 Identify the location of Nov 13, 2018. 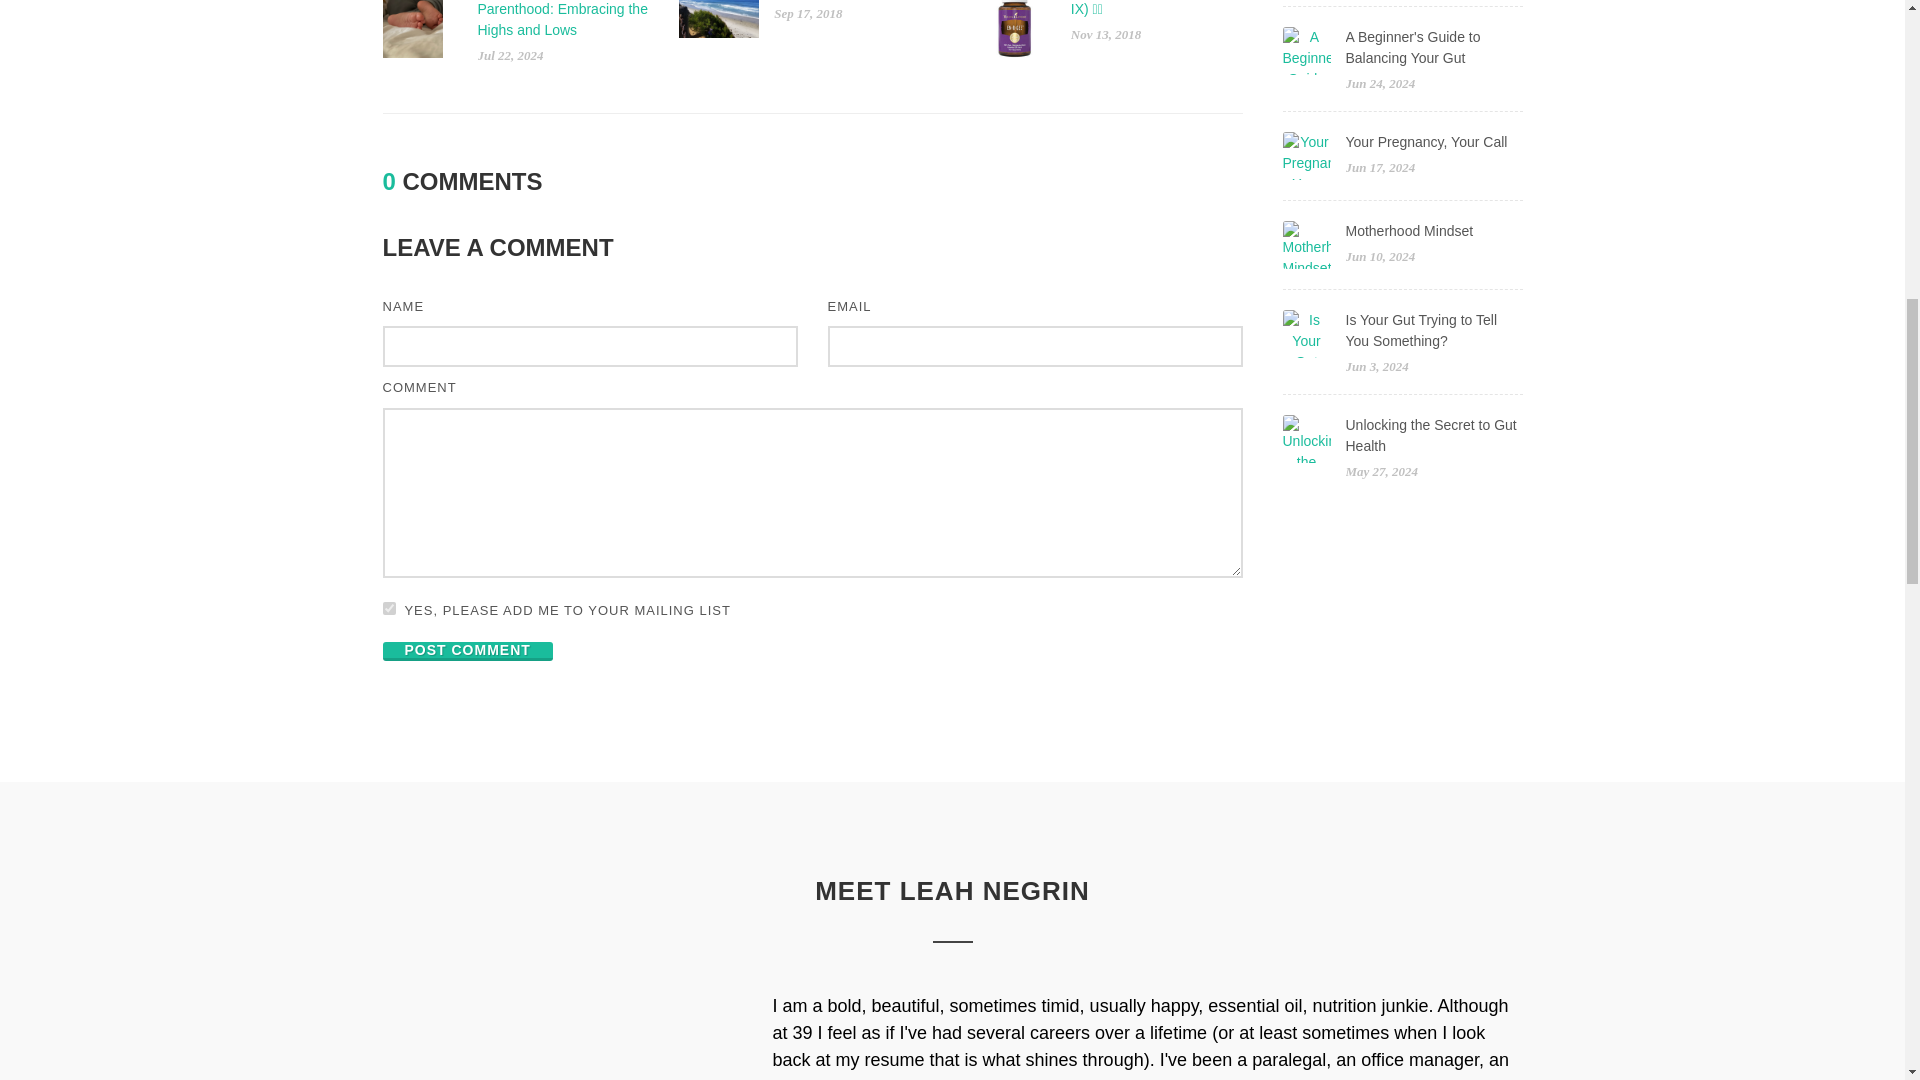
(1106, 33).